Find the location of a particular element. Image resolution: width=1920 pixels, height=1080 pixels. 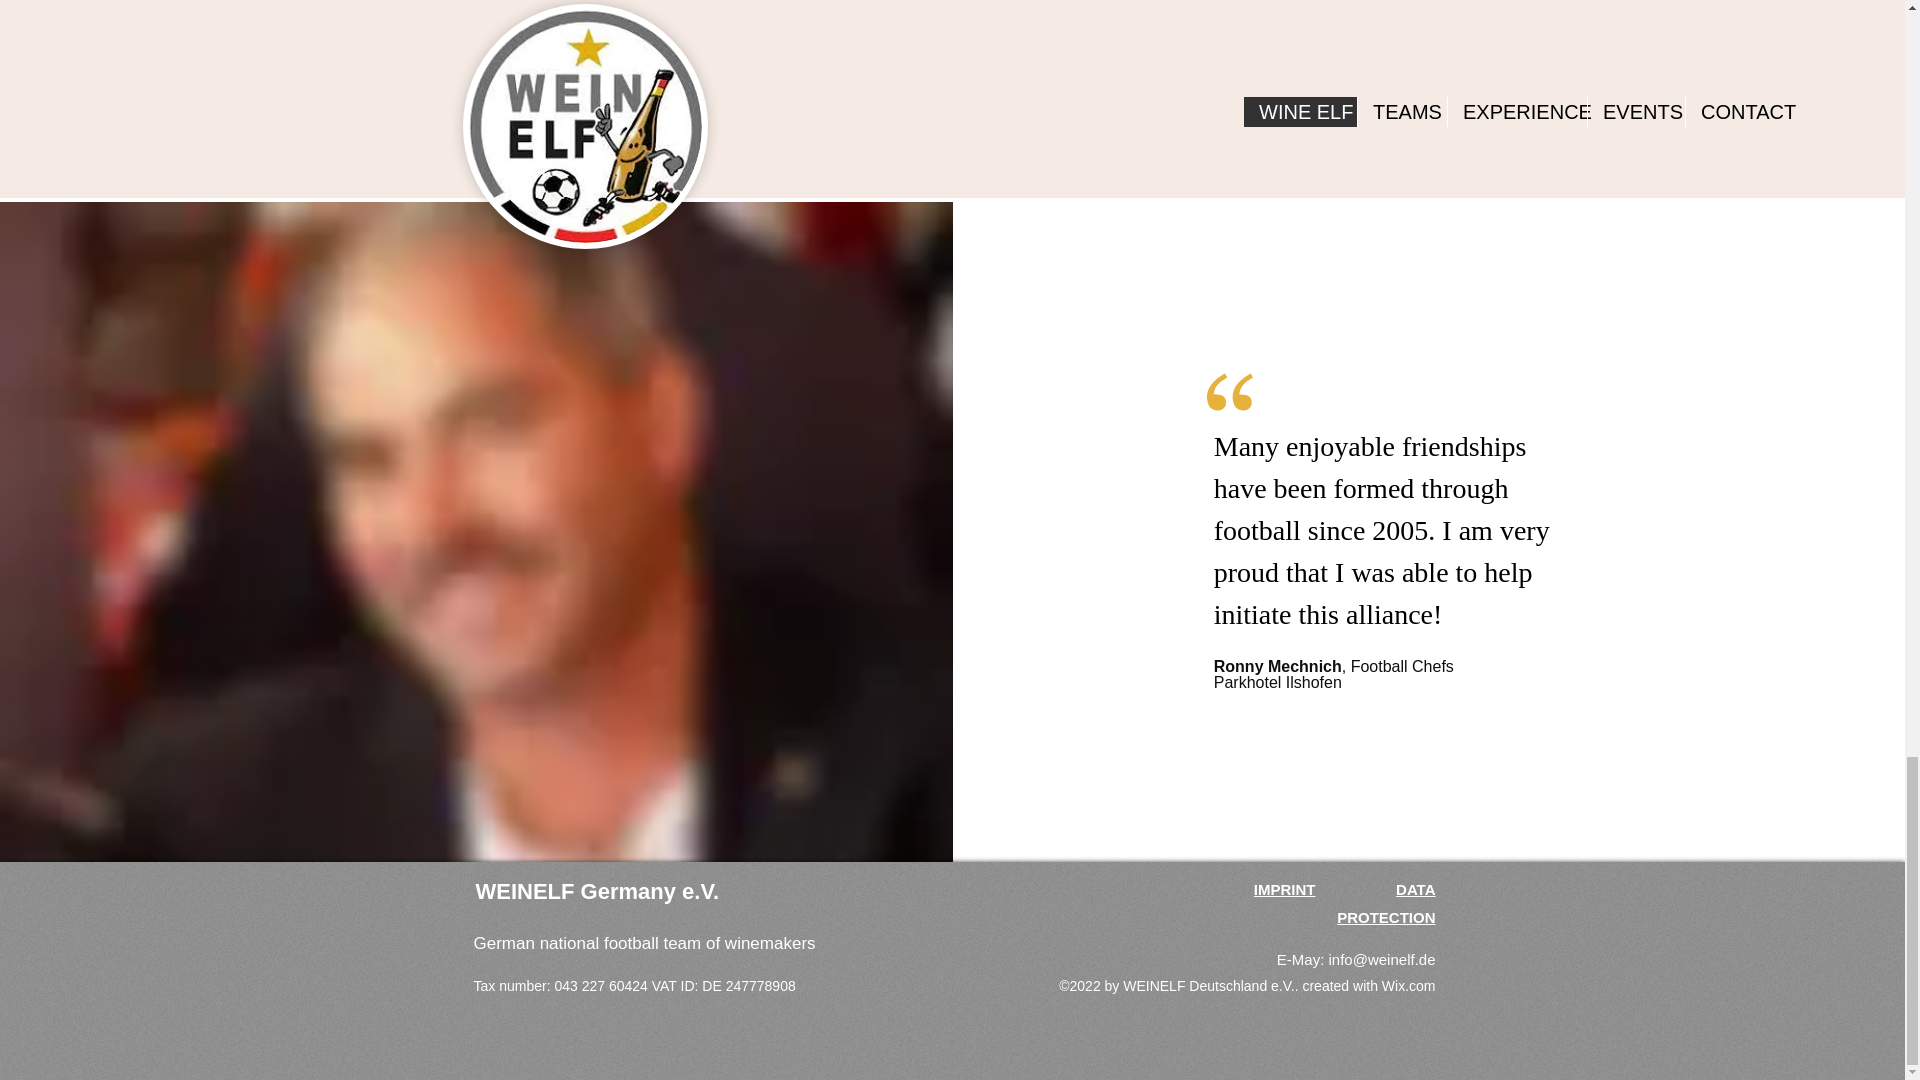

We are European champions!!! is located at coordinates (622, 50).